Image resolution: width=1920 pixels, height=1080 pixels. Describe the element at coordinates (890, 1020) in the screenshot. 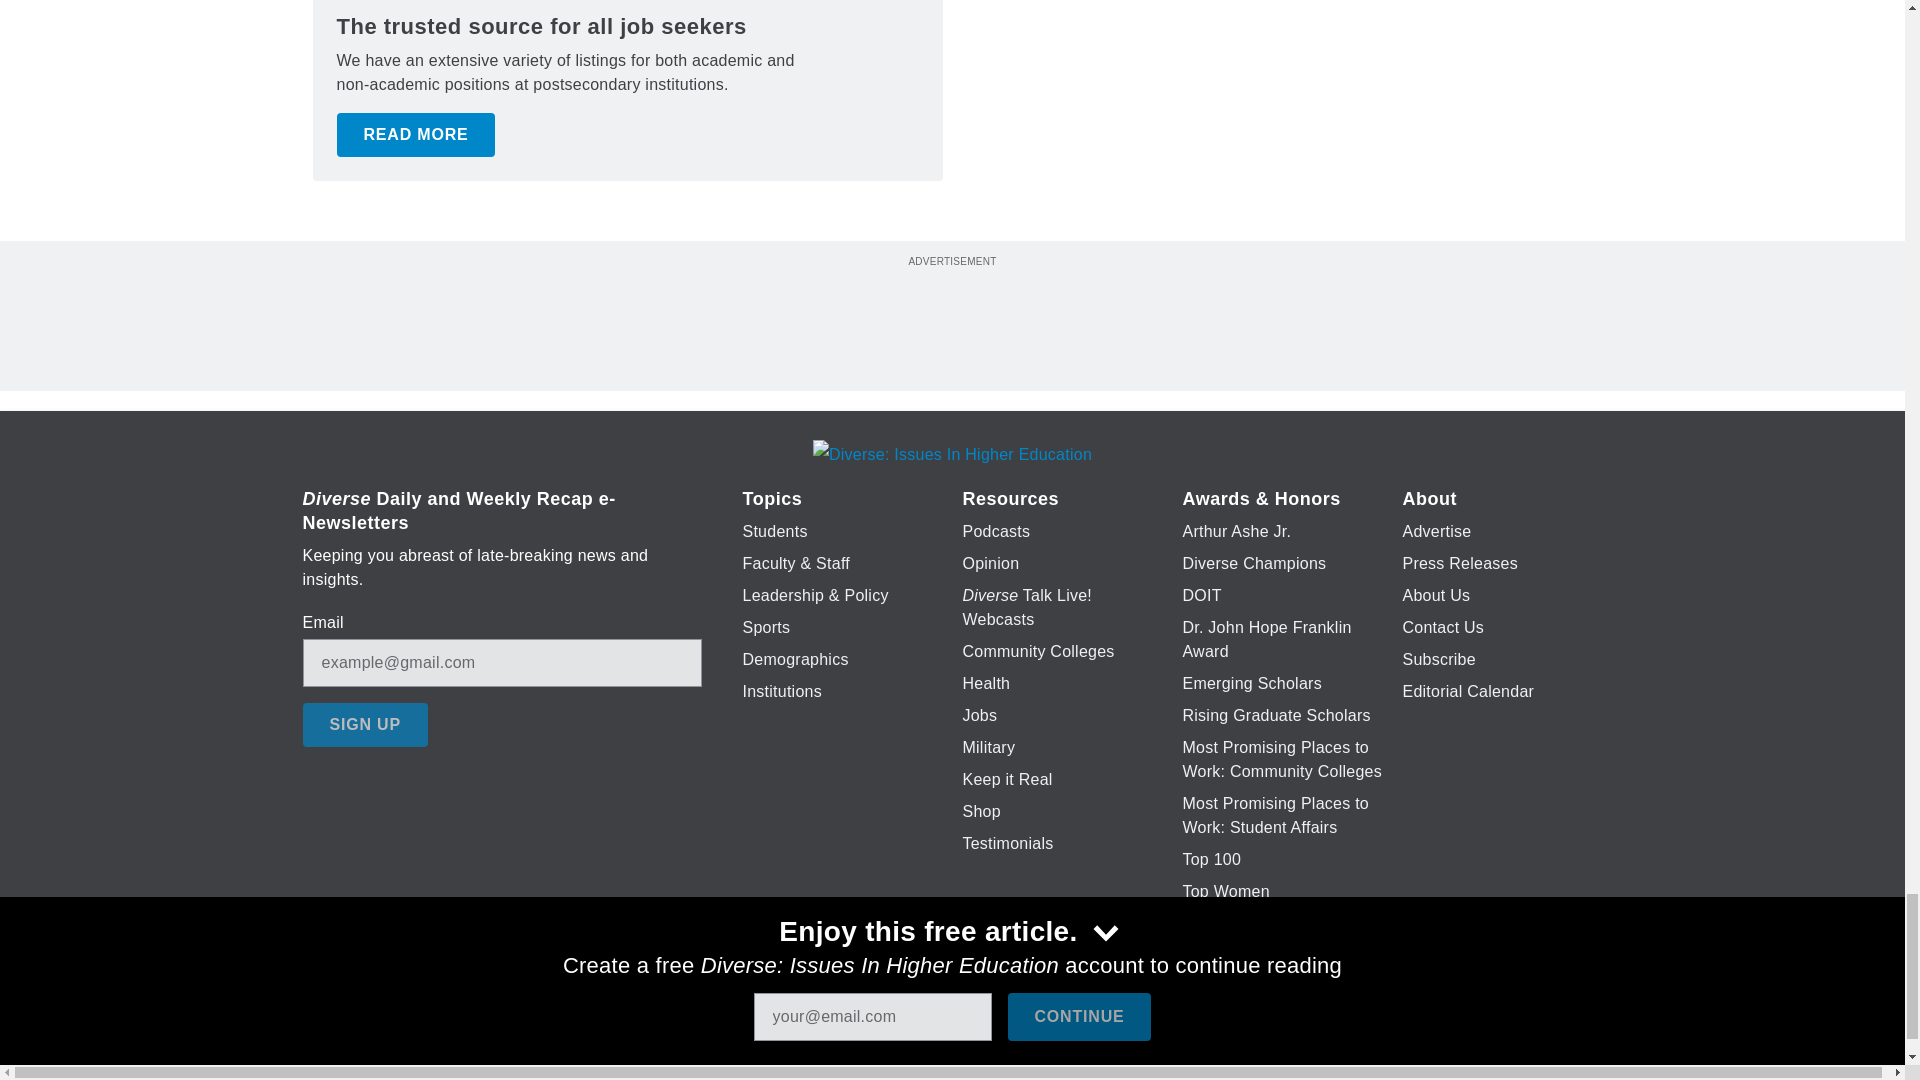

I see `Twitter X icon` at that location.